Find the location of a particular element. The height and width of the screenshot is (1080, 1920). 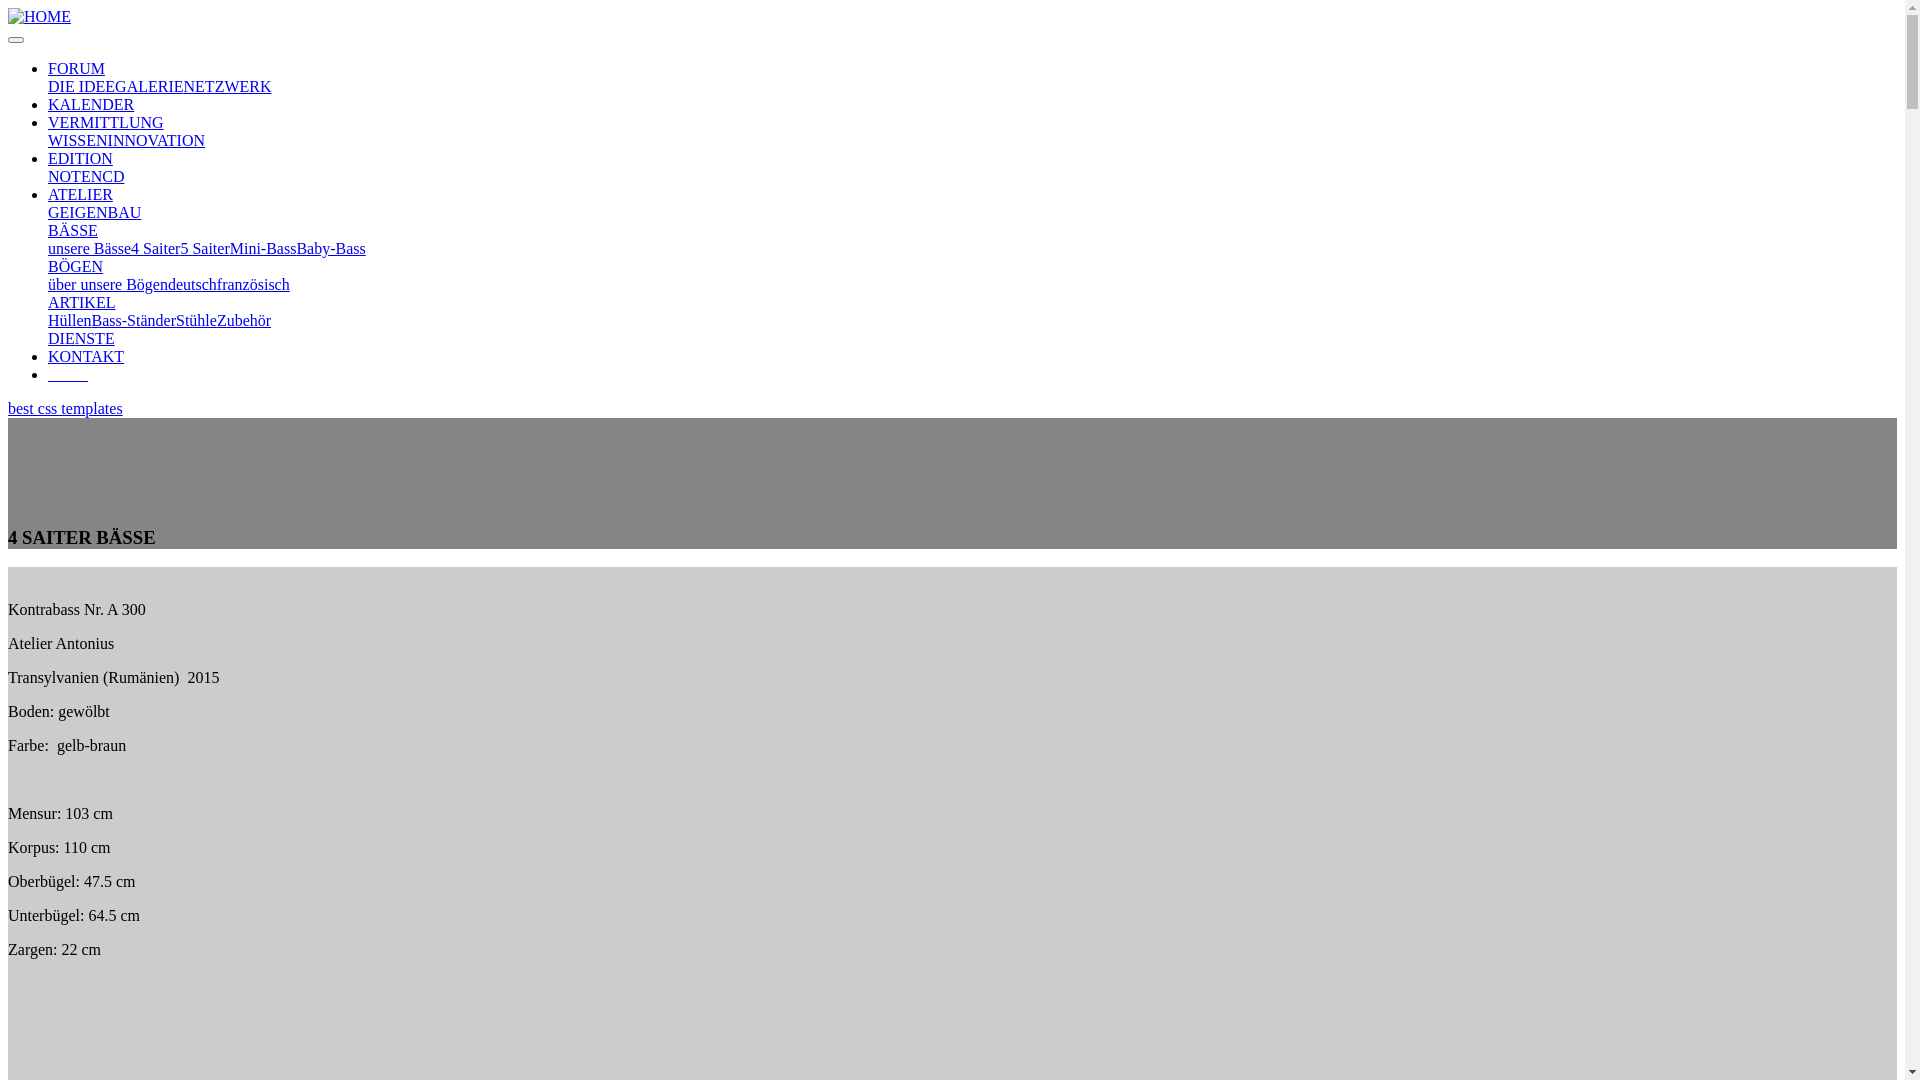

5 Saiter is located at coordinates (204, 248).